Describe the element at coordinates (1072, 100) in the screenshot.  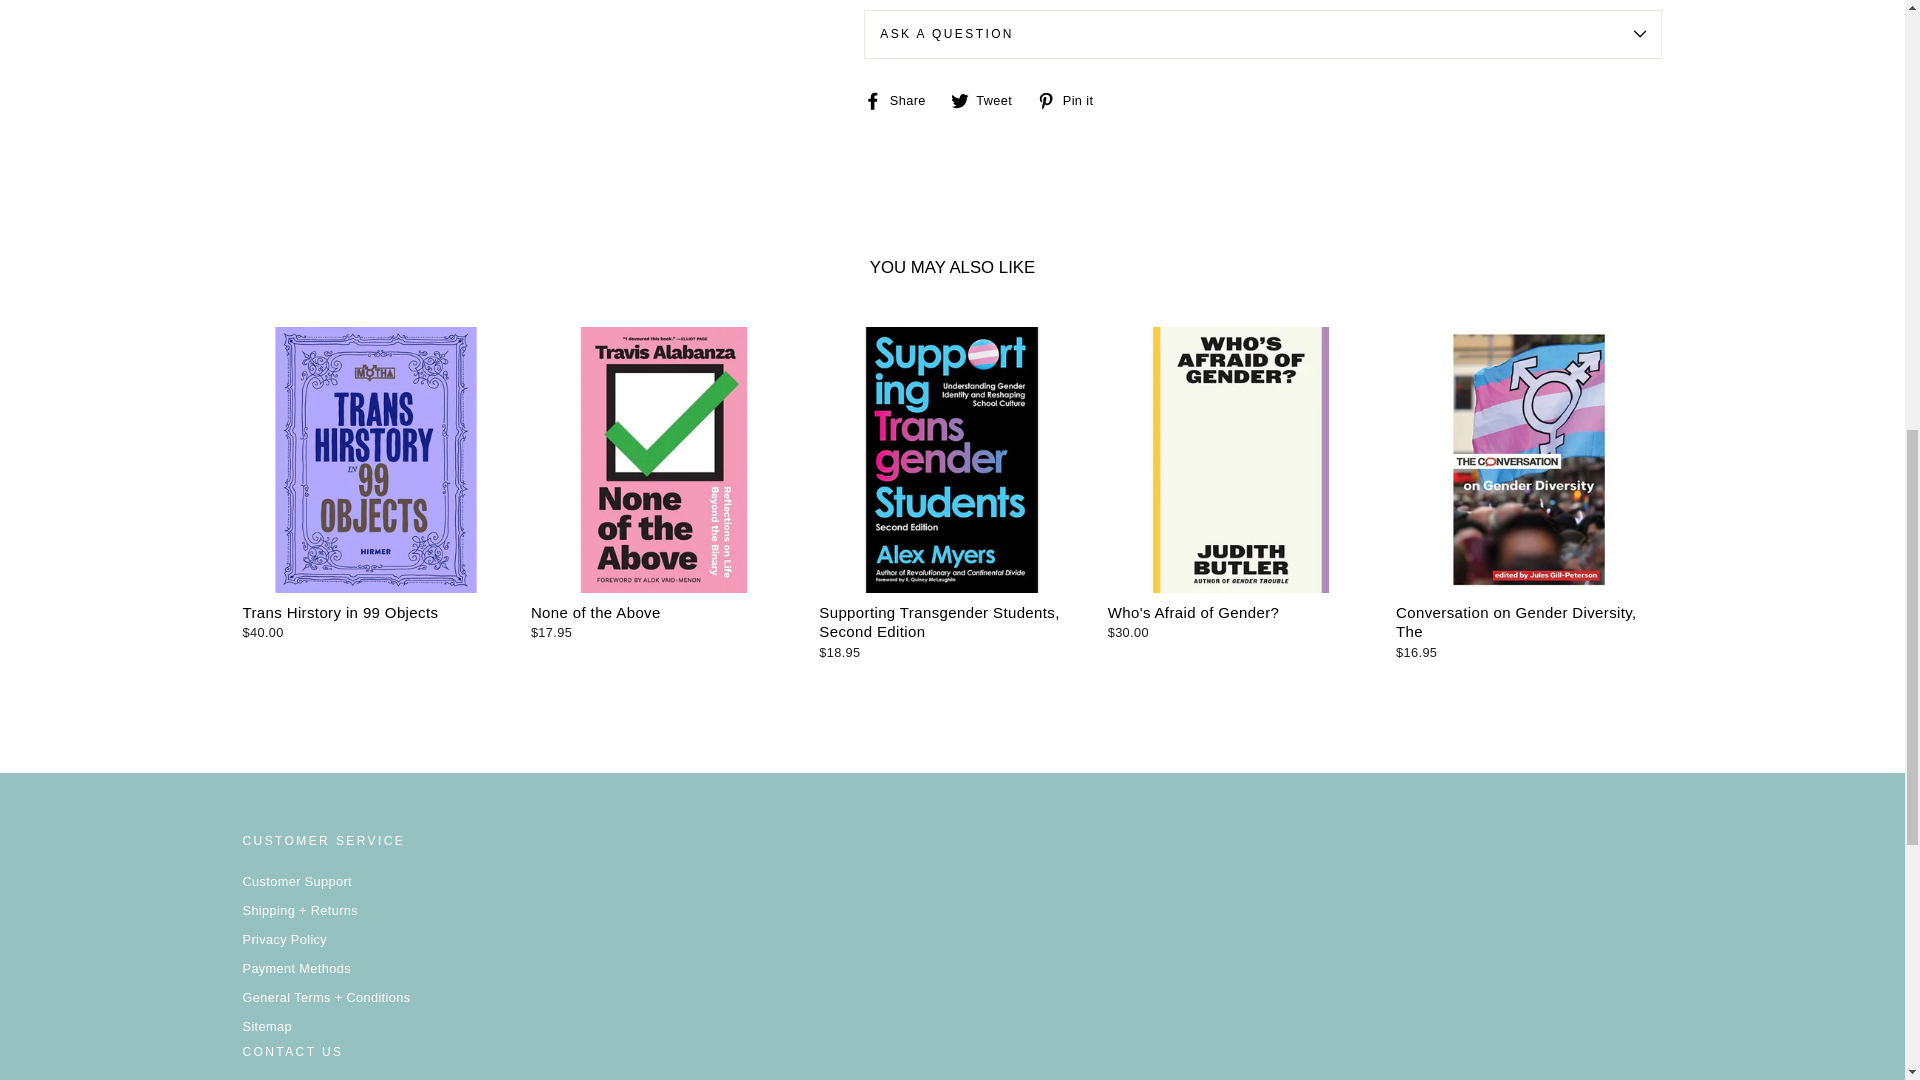
I see `Pin on Pinterest` at that location.